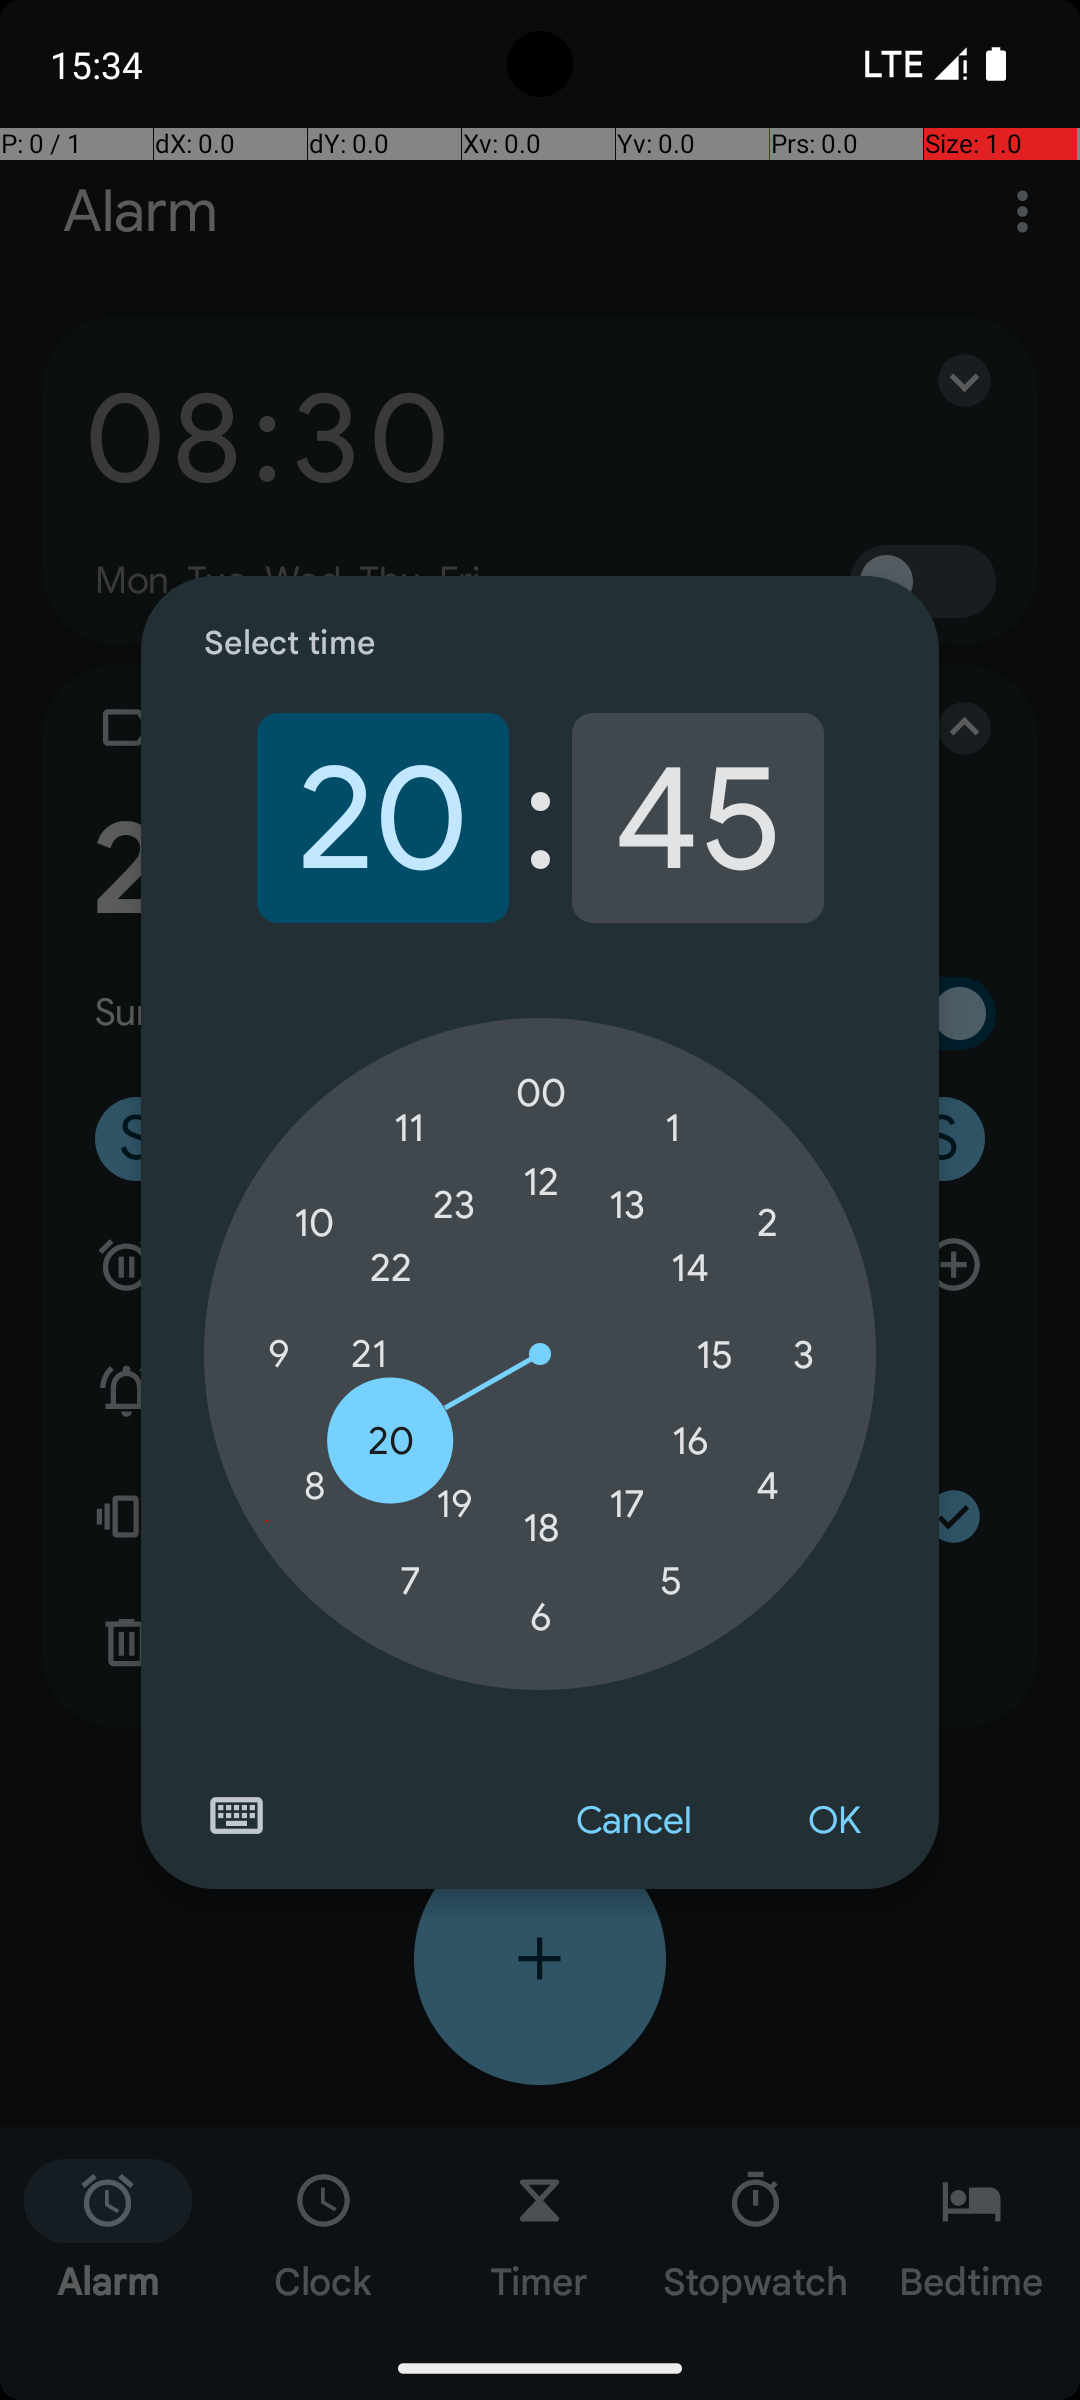 This screenshot has height=2400, width=1080. I want to click on 20, so click(382, 818).